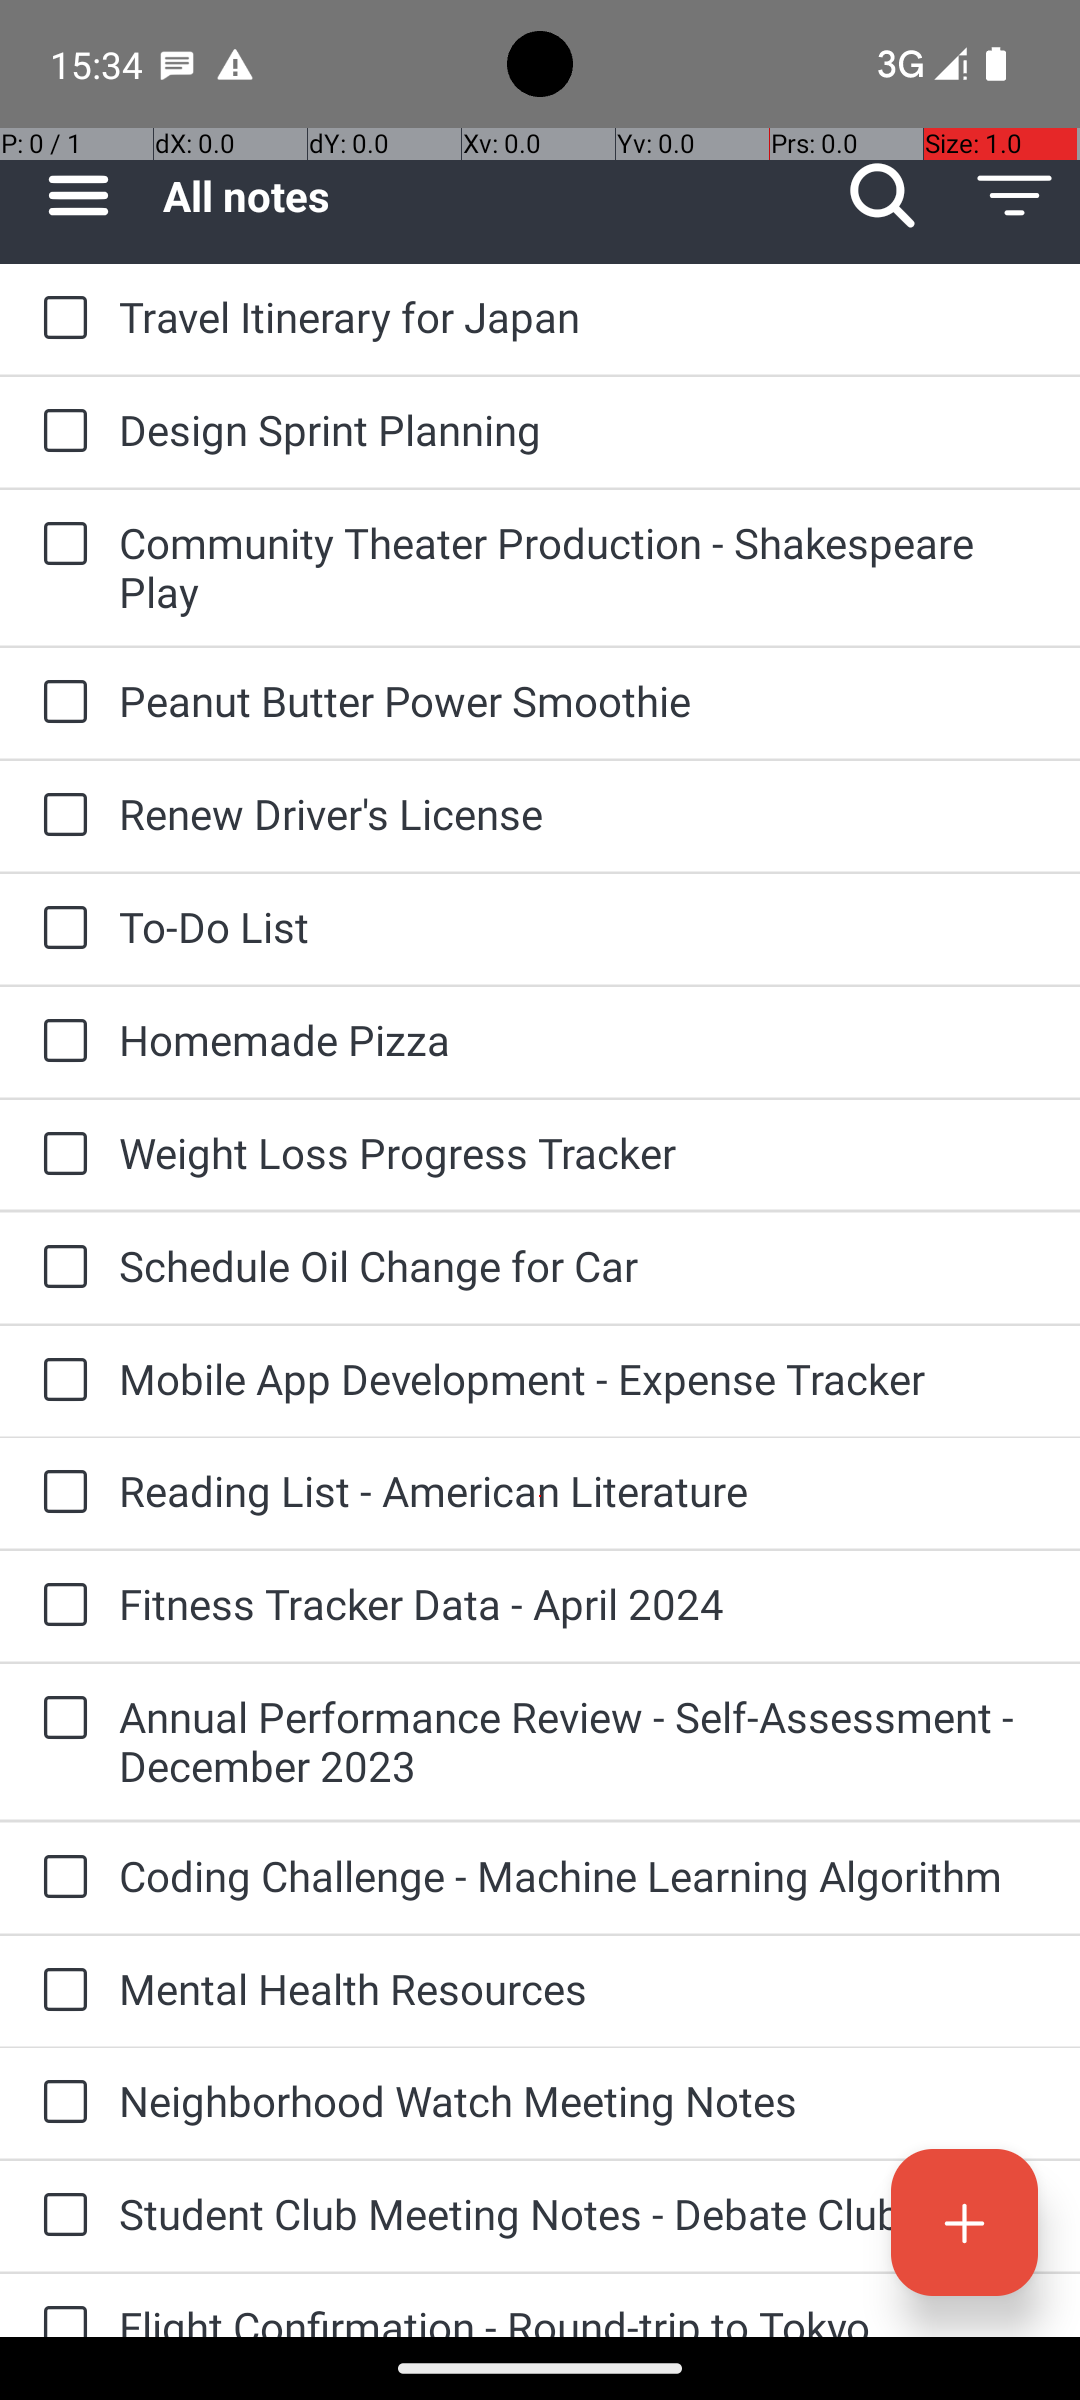 The image size is (1080, 2400). I want to click on to-do: Mobile App Development - Expense Tracker, so click(60, 1382).